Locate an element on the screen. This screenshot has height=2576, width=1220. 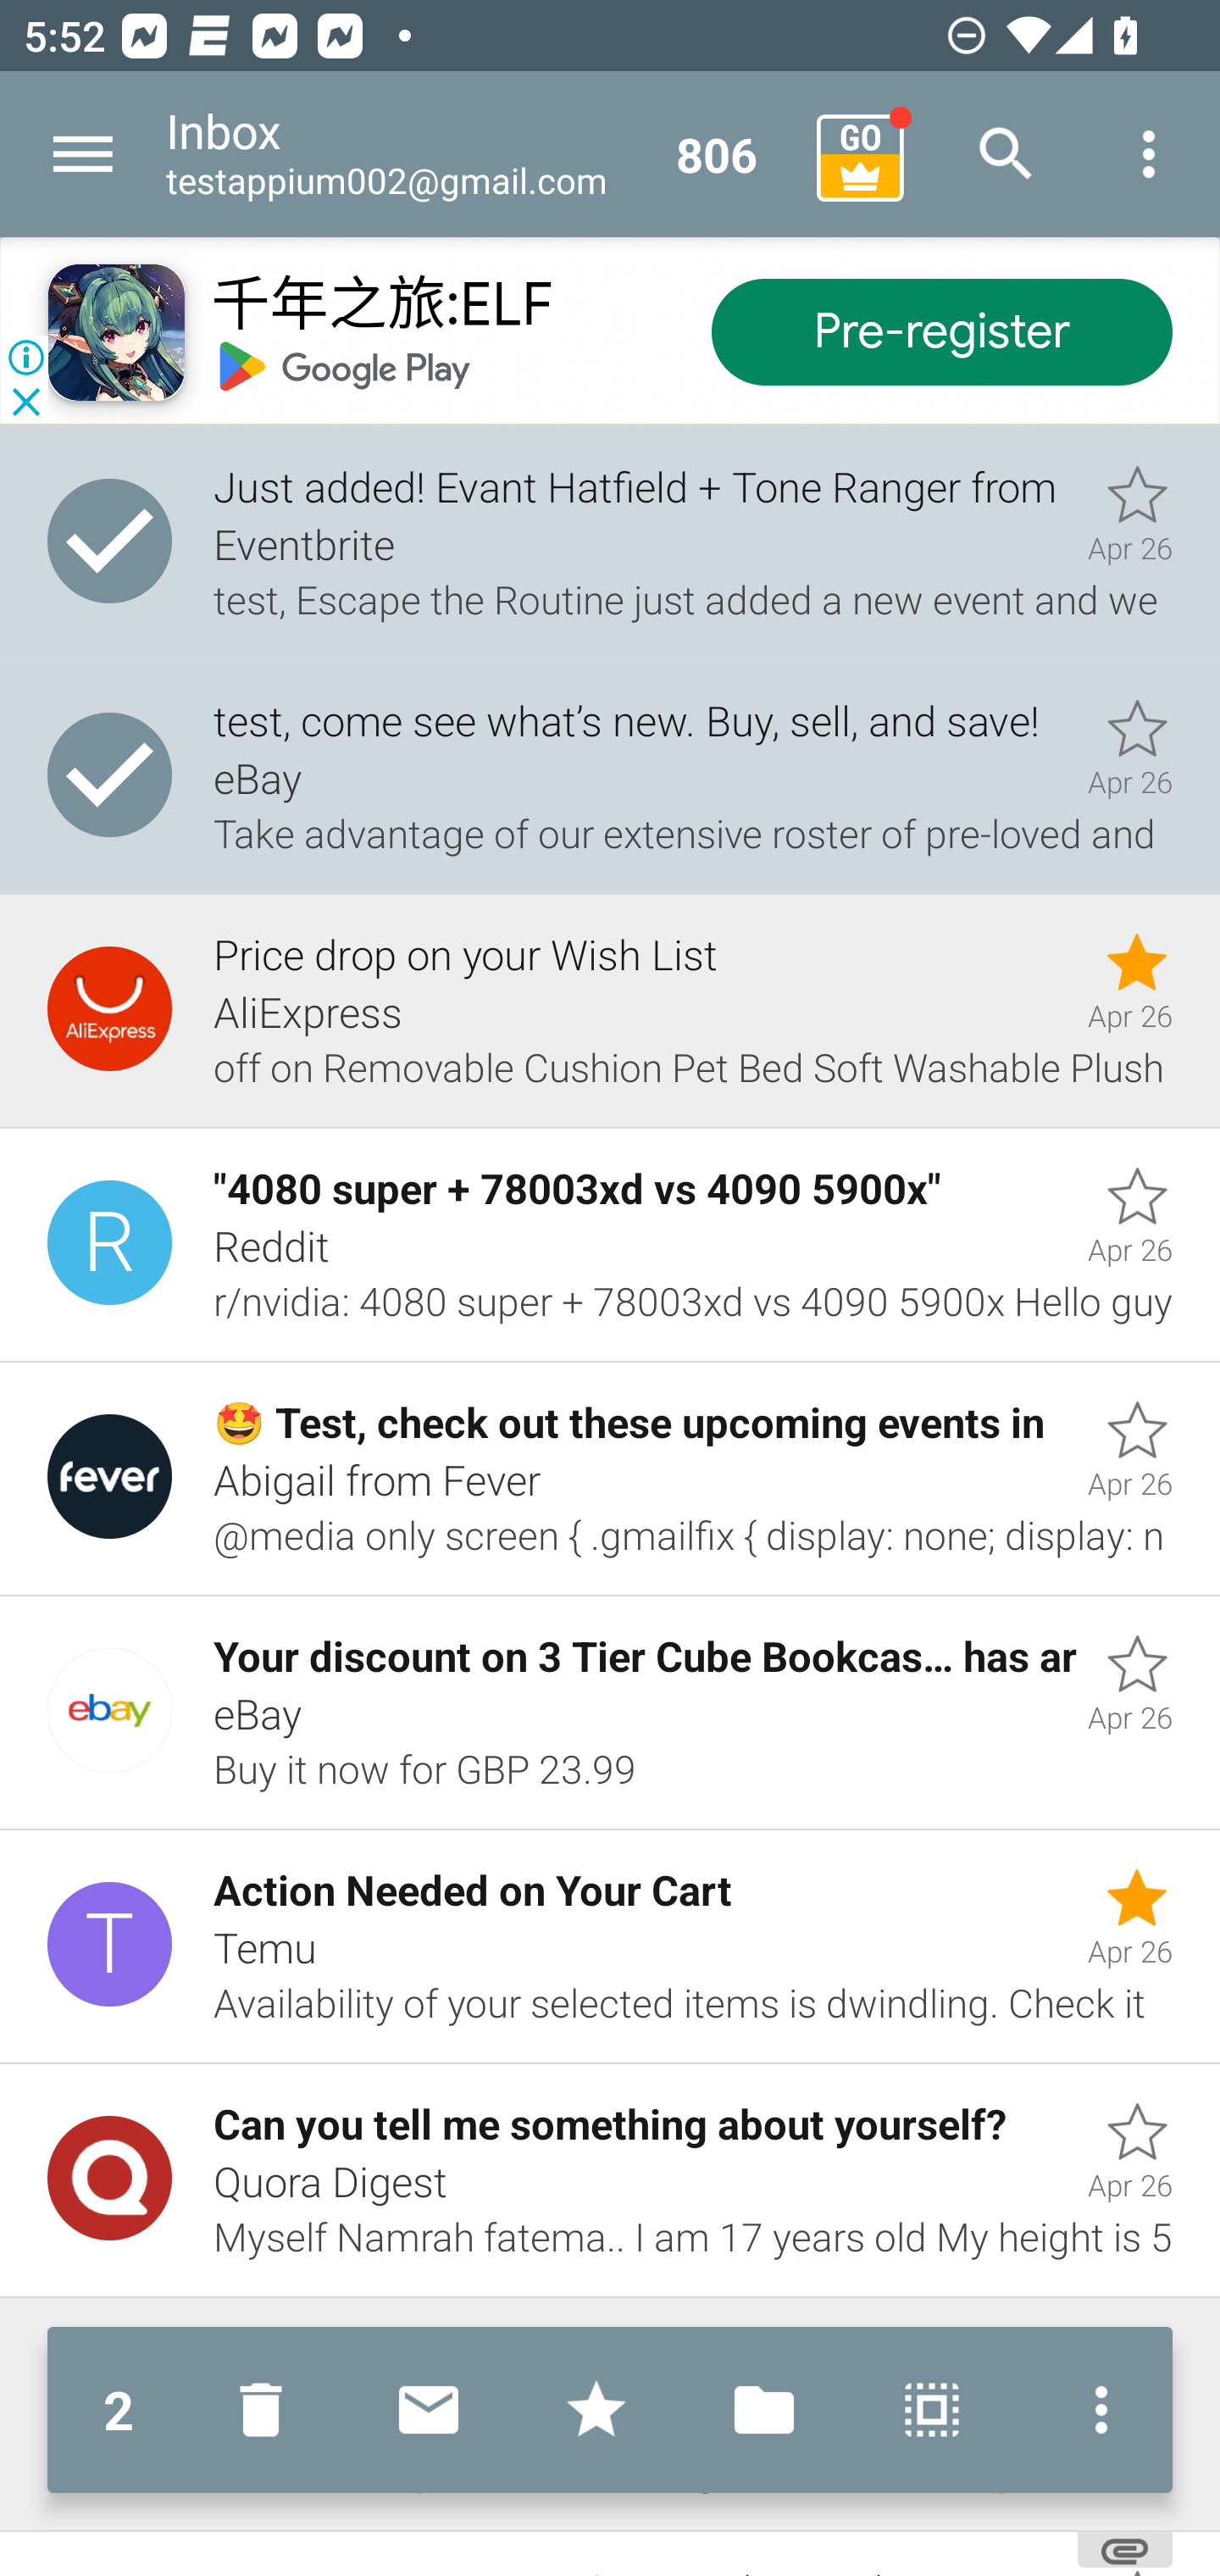
Search is located at coordinates (1006, 154).